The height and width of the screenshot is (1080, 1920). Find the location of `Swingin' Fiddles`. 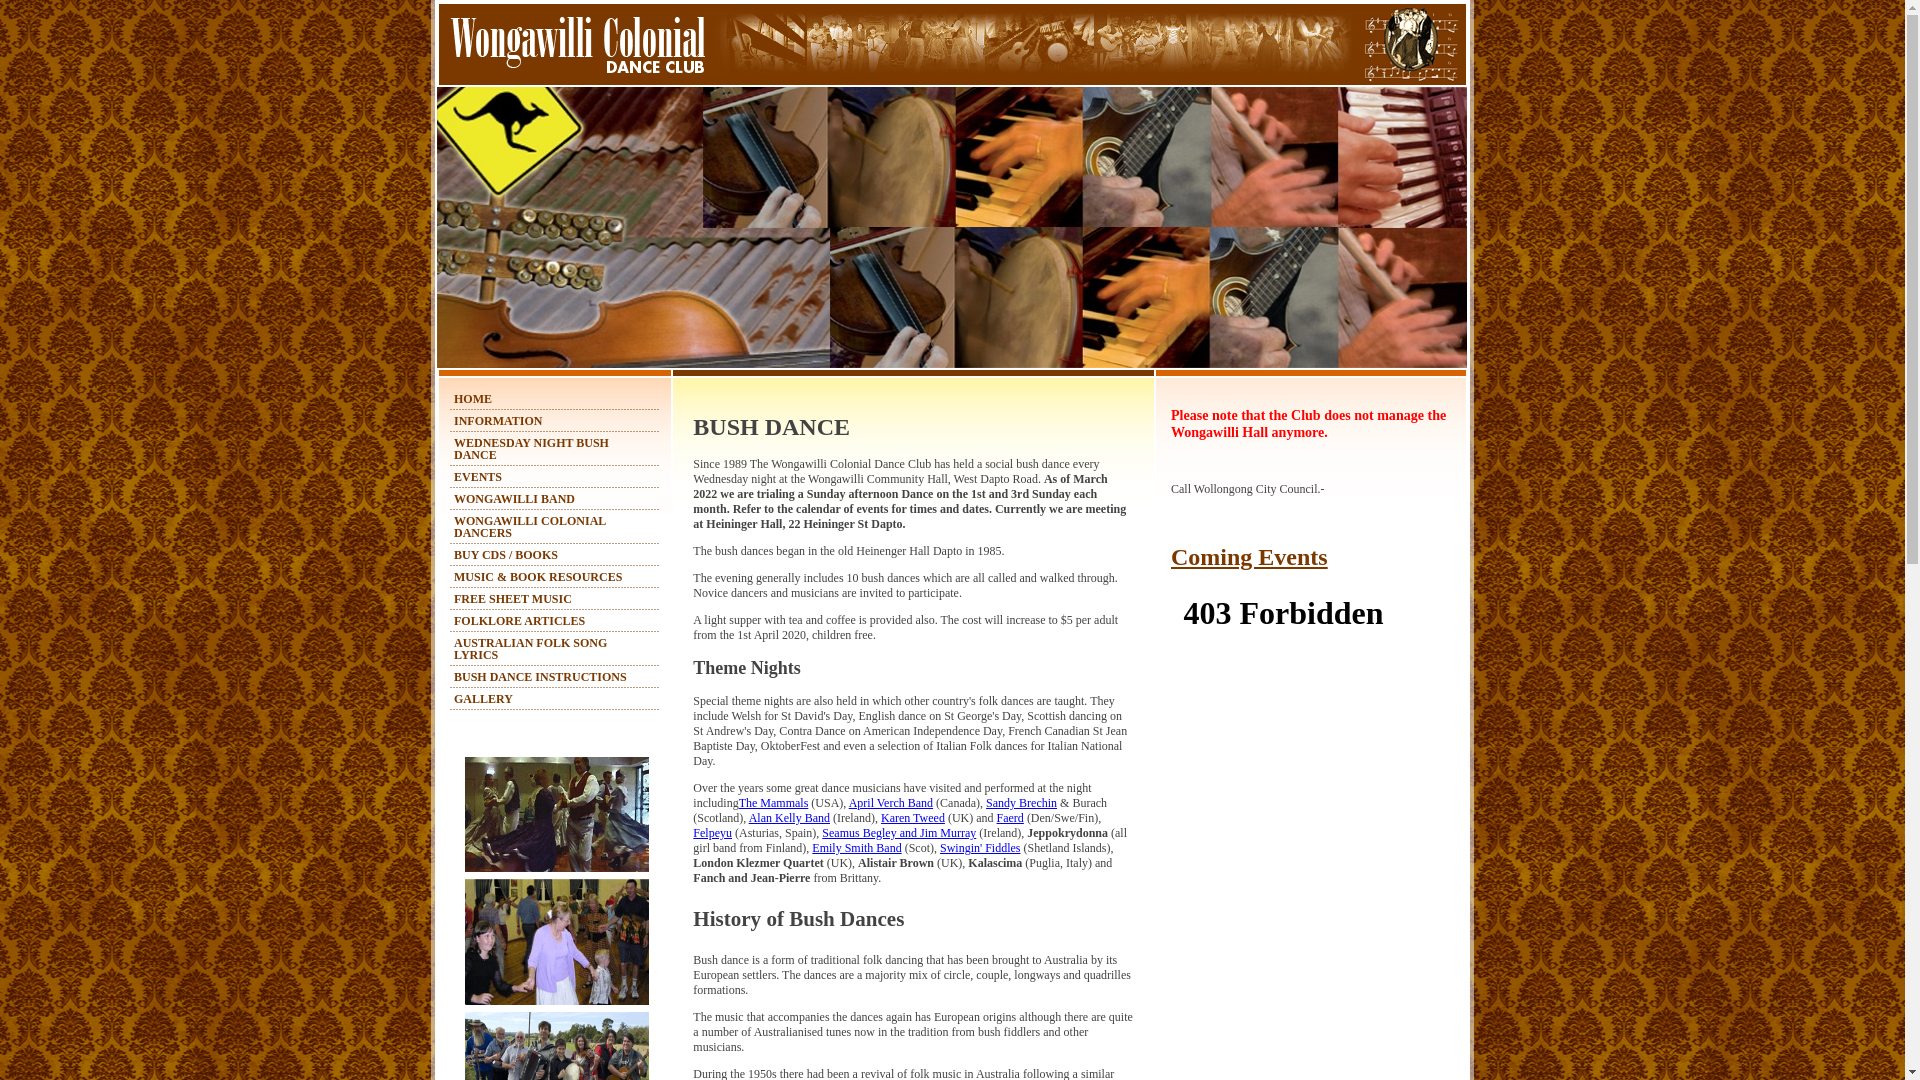

Swingin' Fiddles is located at coordinates (980, 848).